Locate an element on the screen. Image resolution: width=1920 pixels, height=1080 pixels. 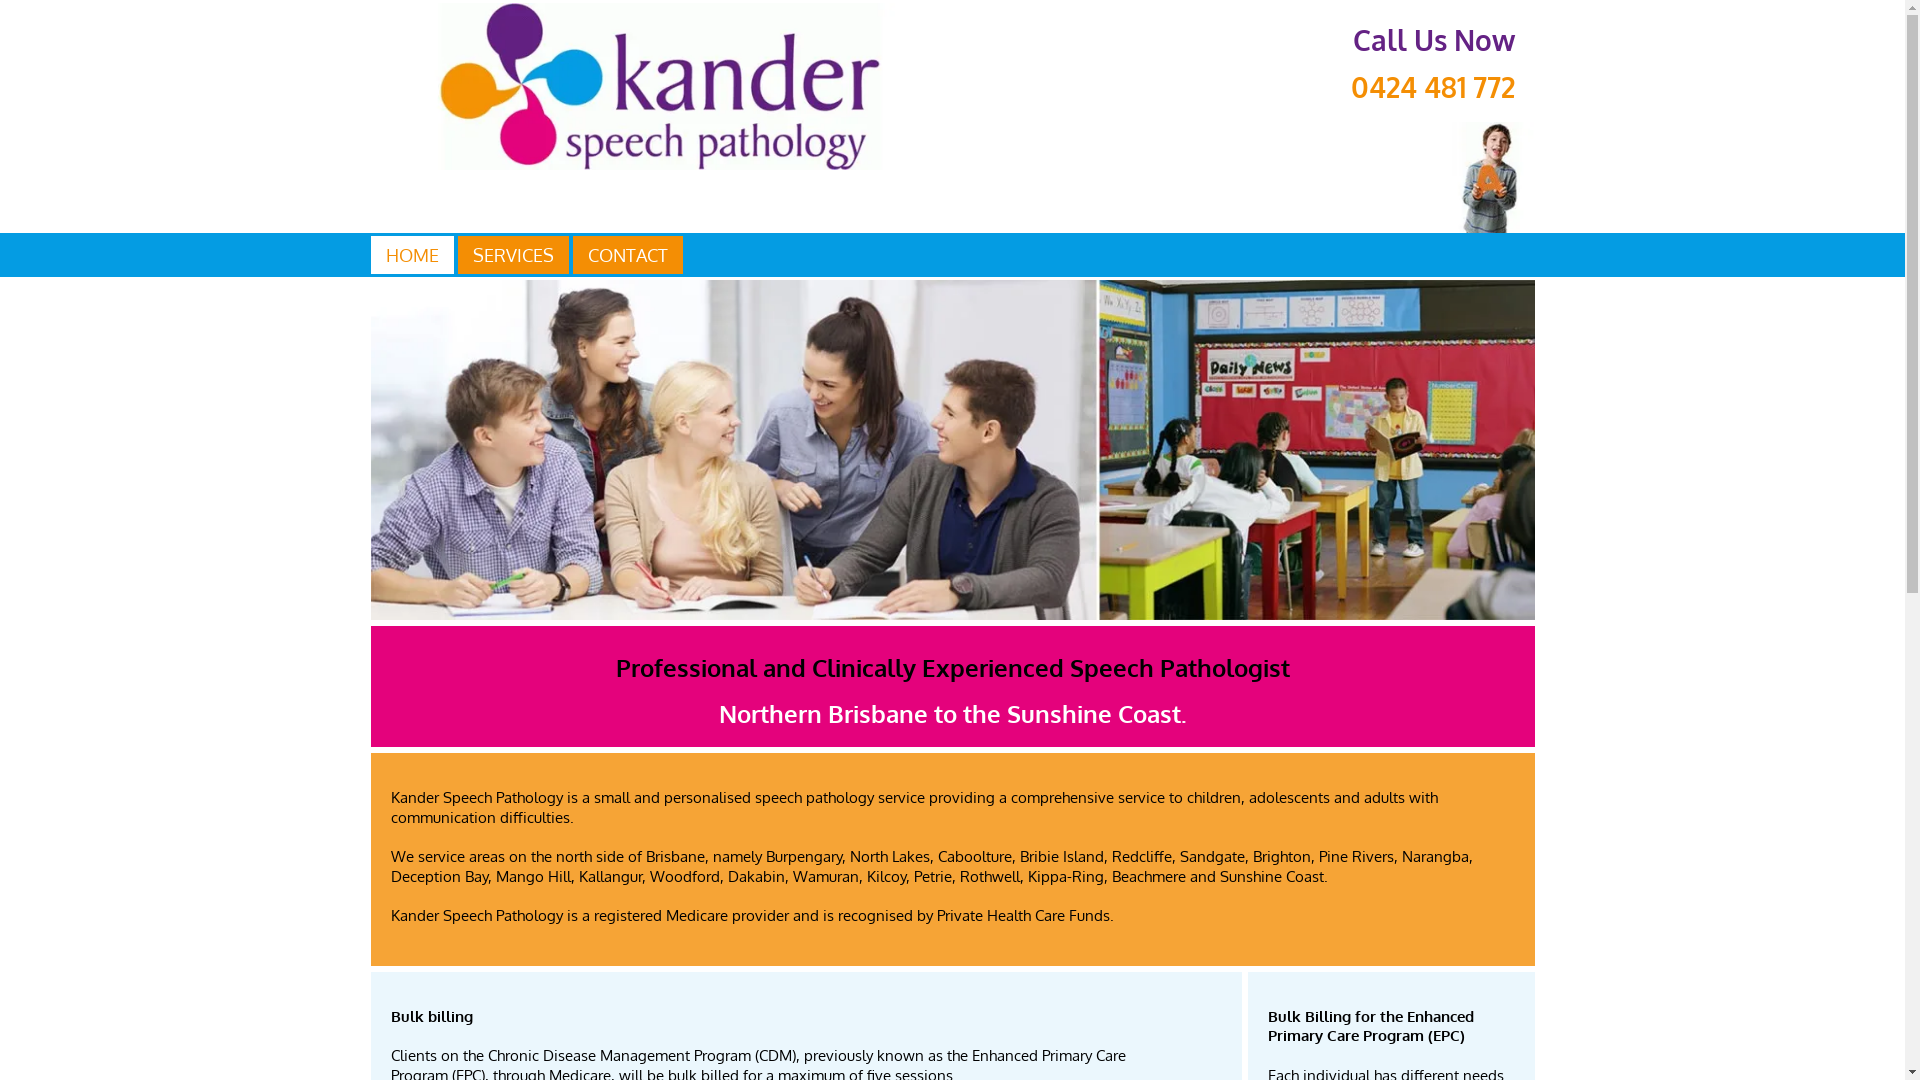
0424 481 772 is located at coordinates (1432, 87).